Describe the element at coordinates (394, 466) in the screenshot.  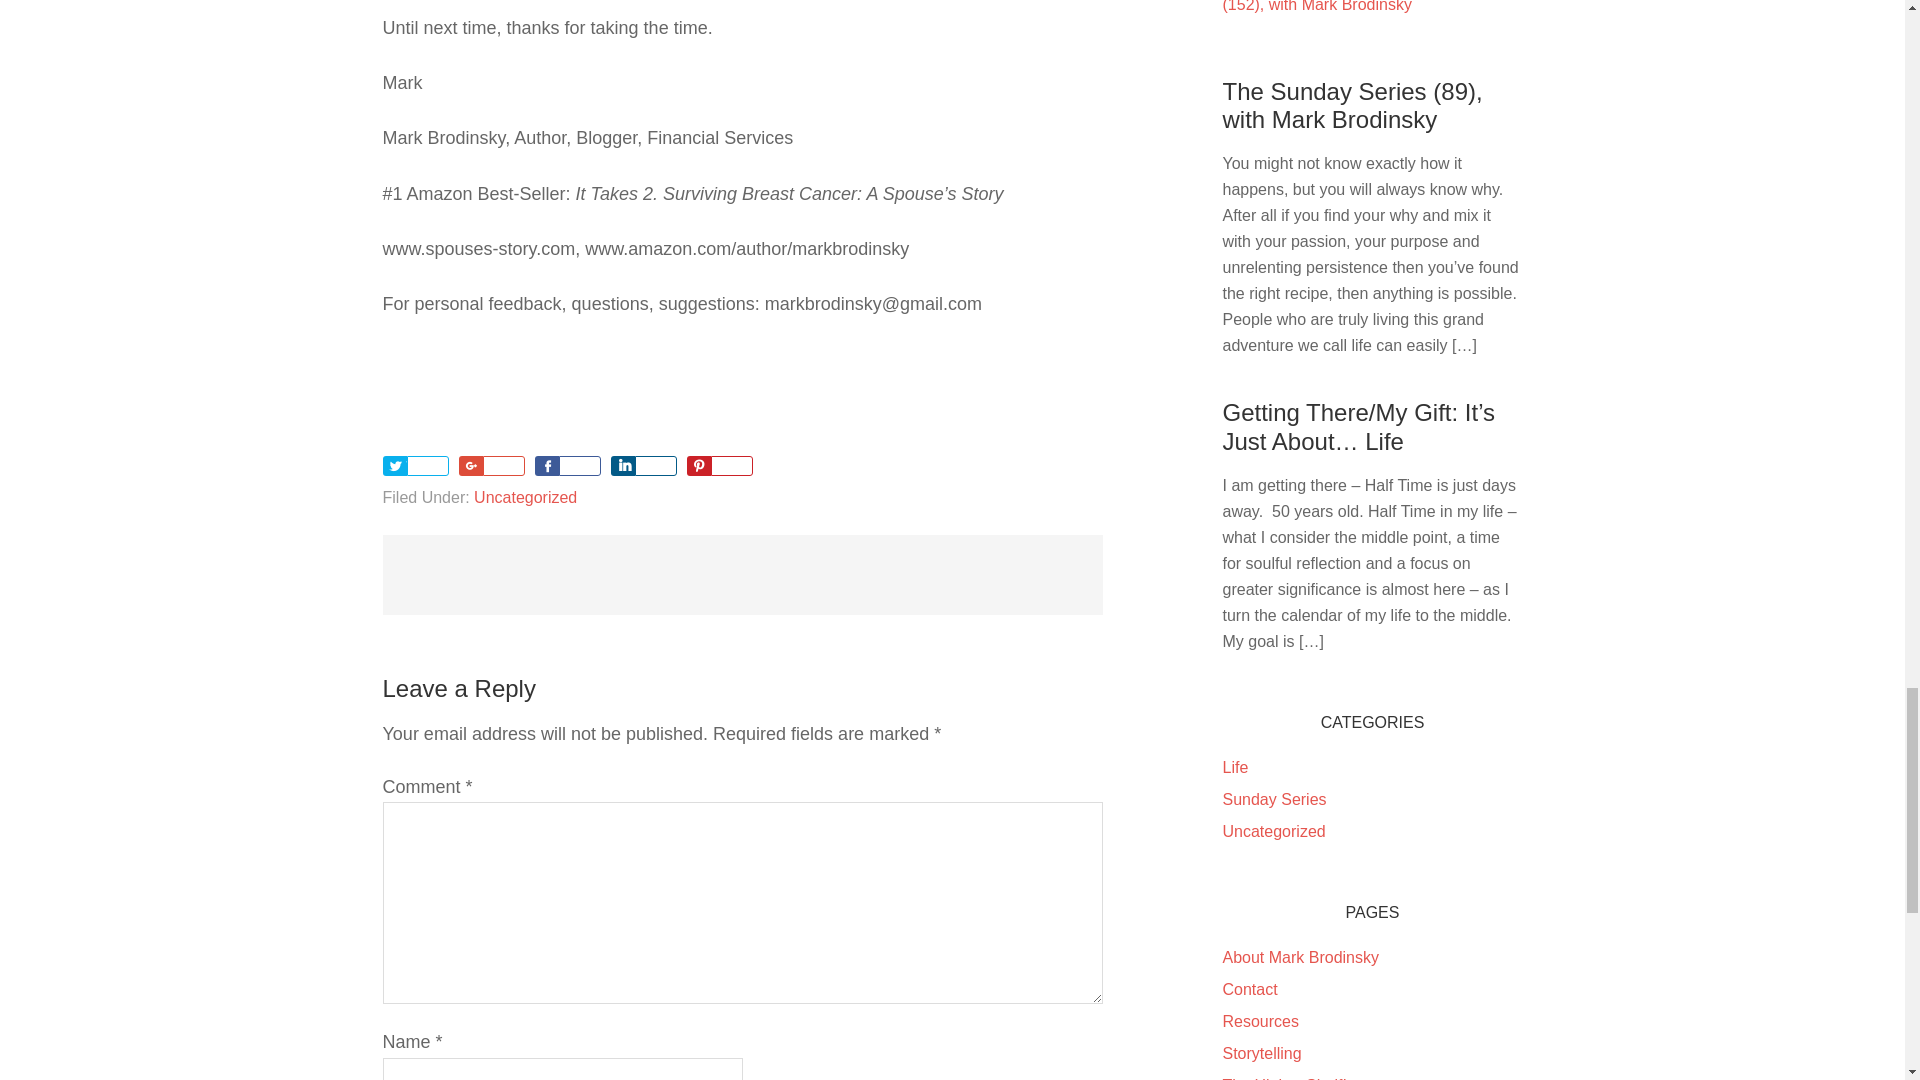
I see `Tweet` at that location.